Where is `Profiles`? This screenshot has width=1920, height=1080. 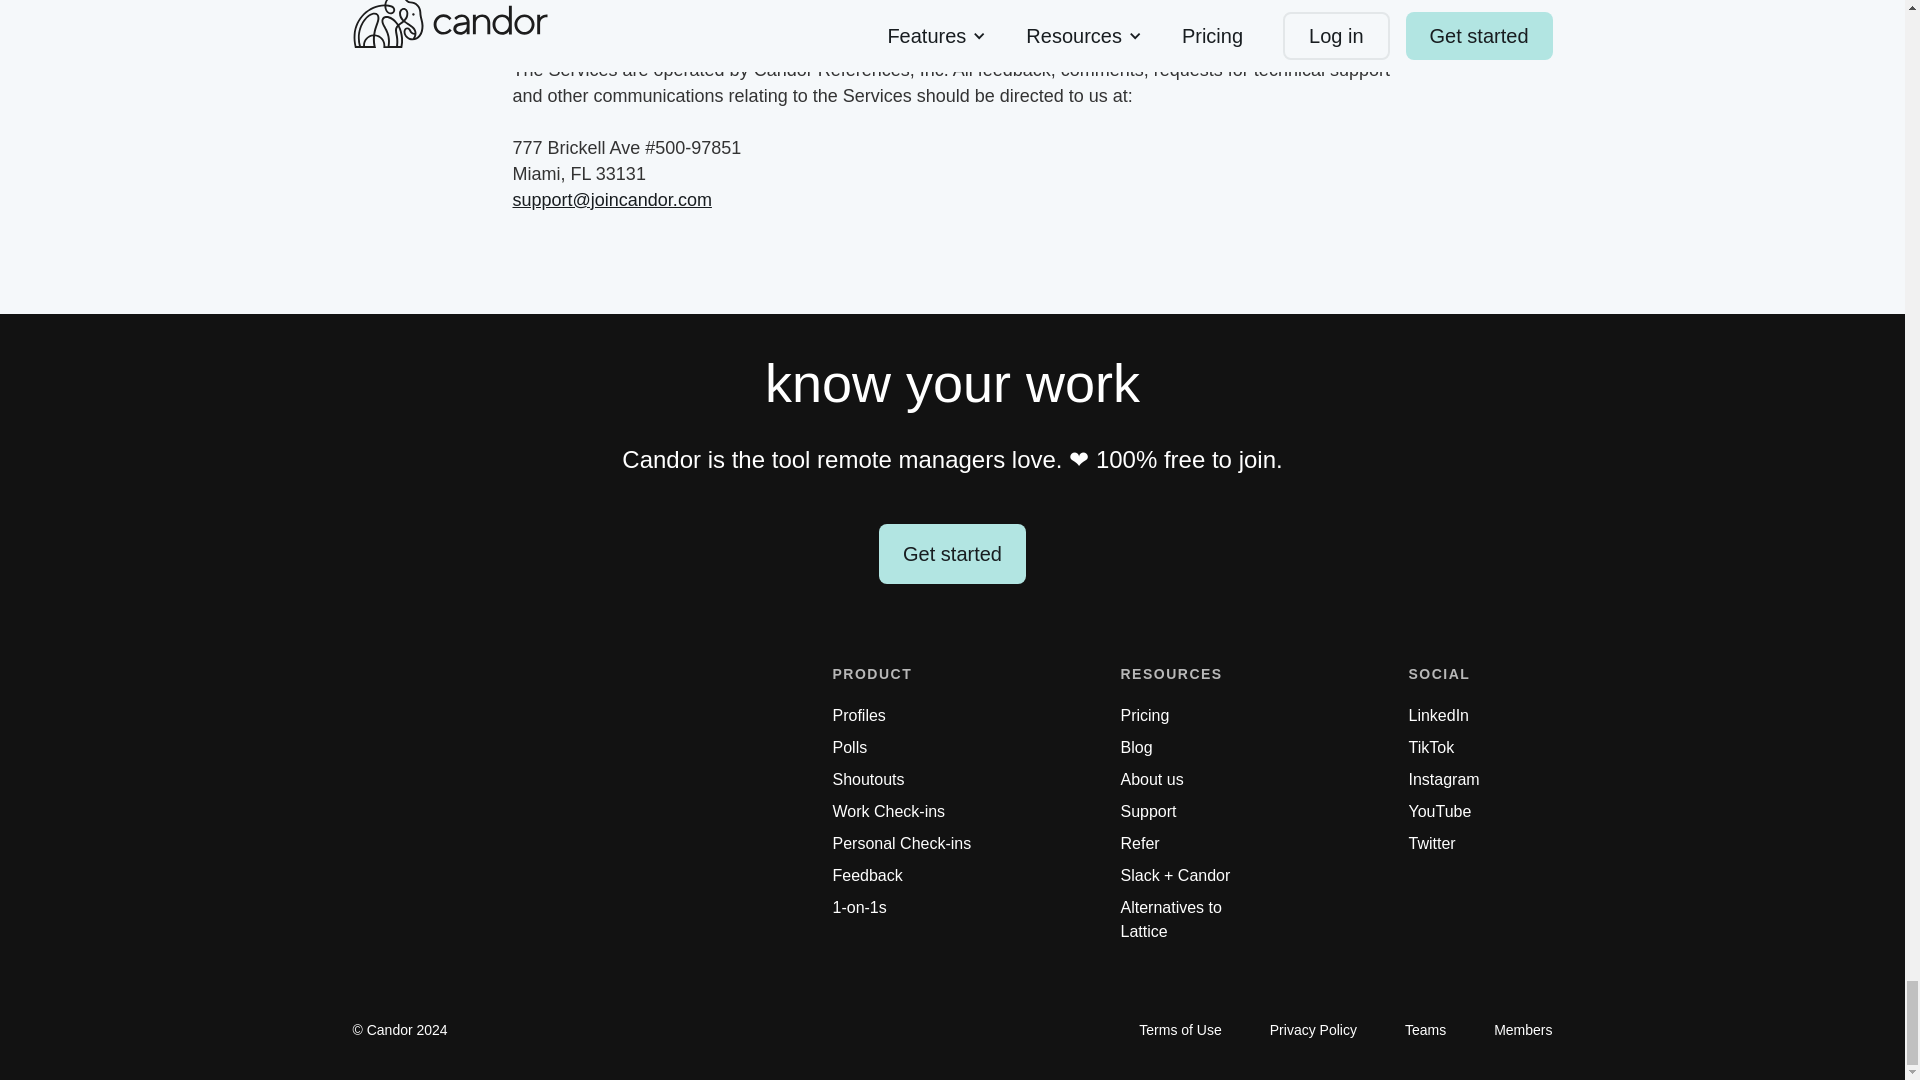
Profiles is located at coordinates (858, 716).